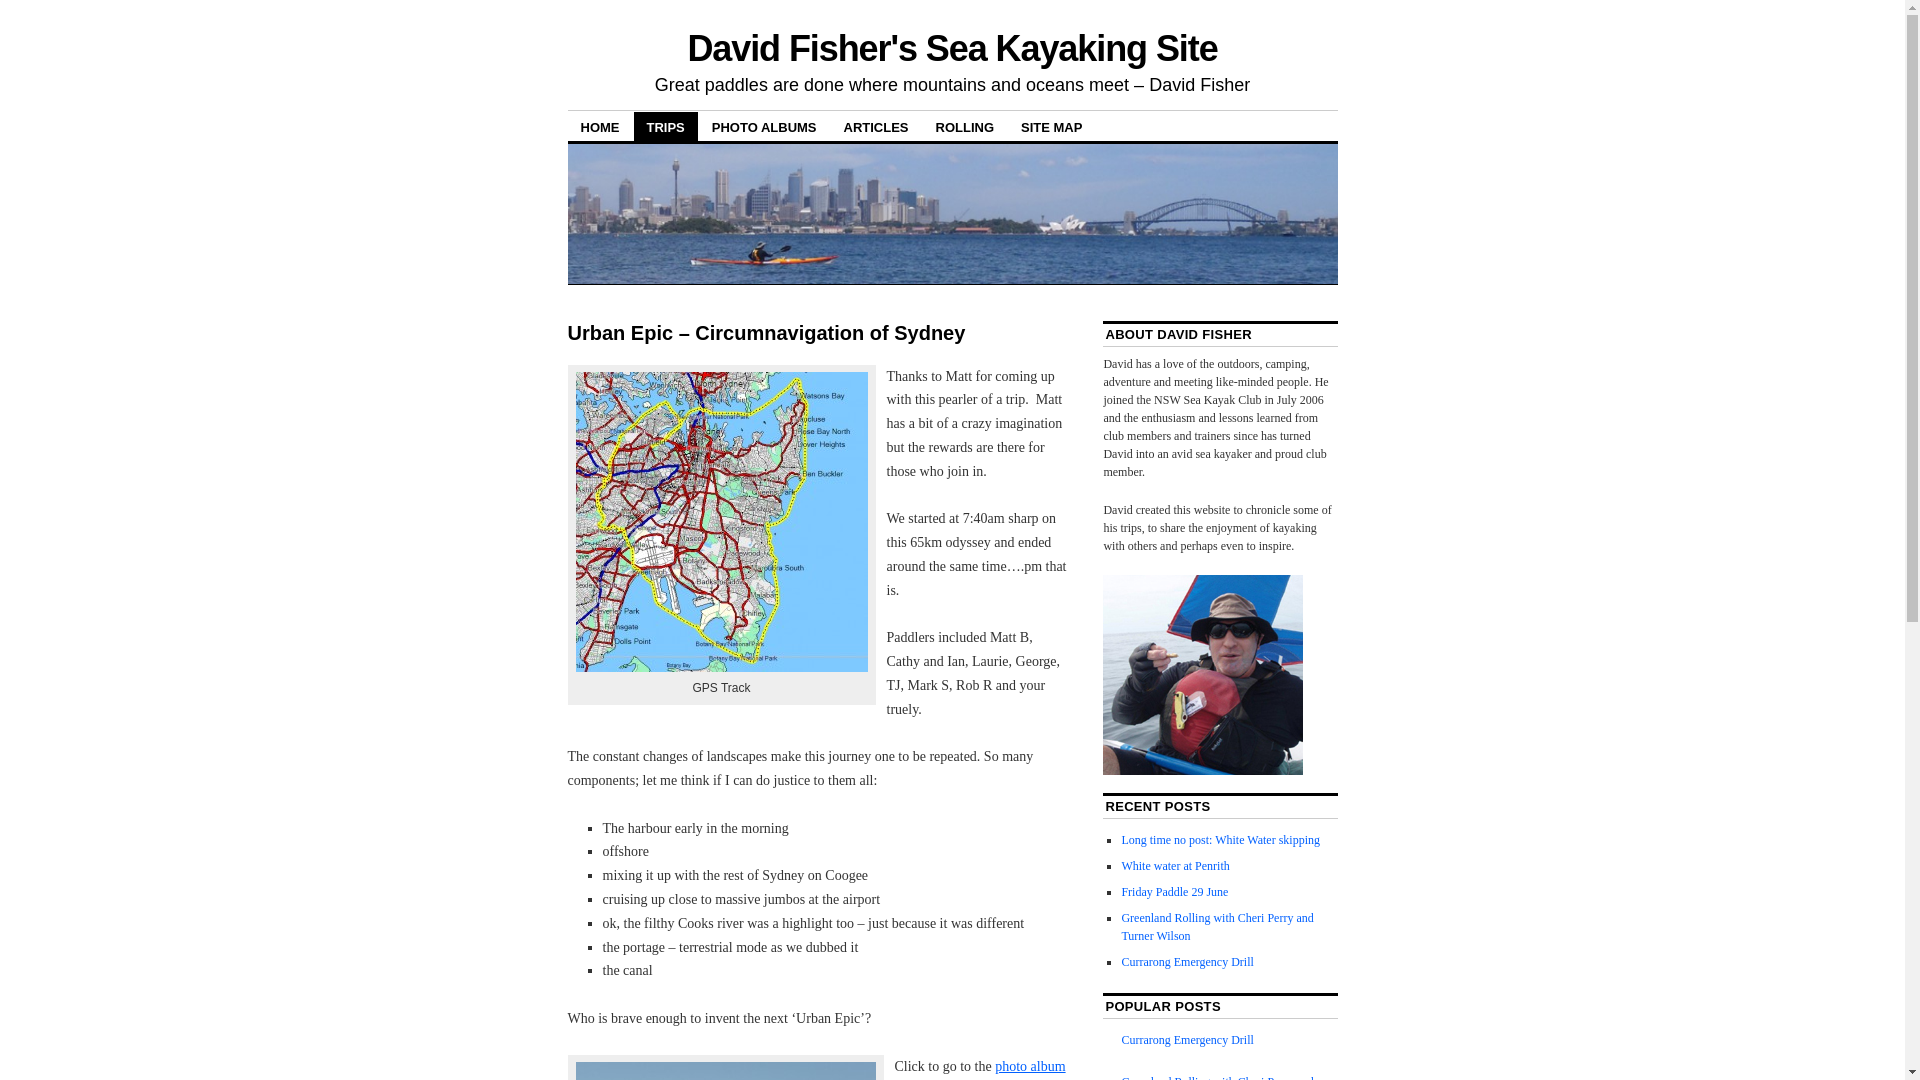 The image size is (1920, 1080). Describe the element at coordinates (1187, 962) in the screenshot. I see `Currarong Emergency Drill` at that location.